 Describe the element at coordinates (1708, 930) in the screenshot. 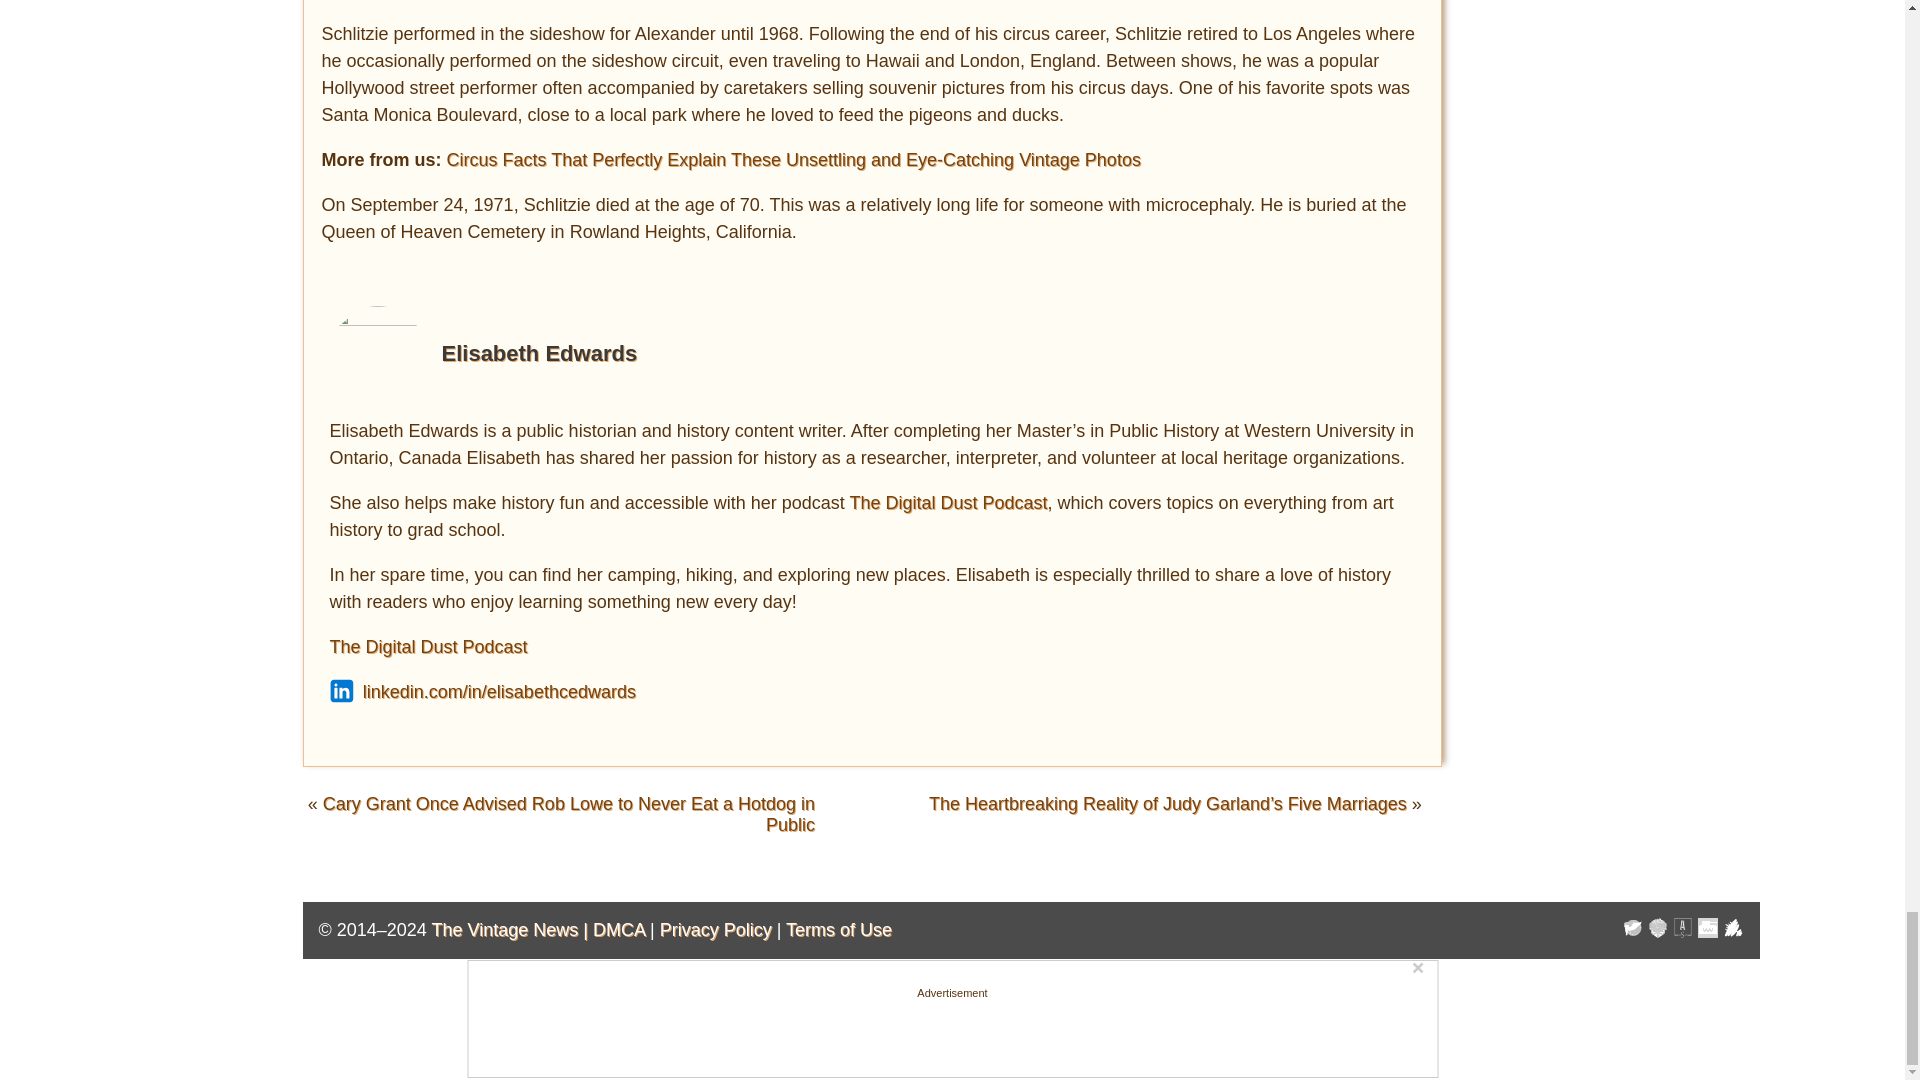

I see `Tank Roar` at that location.